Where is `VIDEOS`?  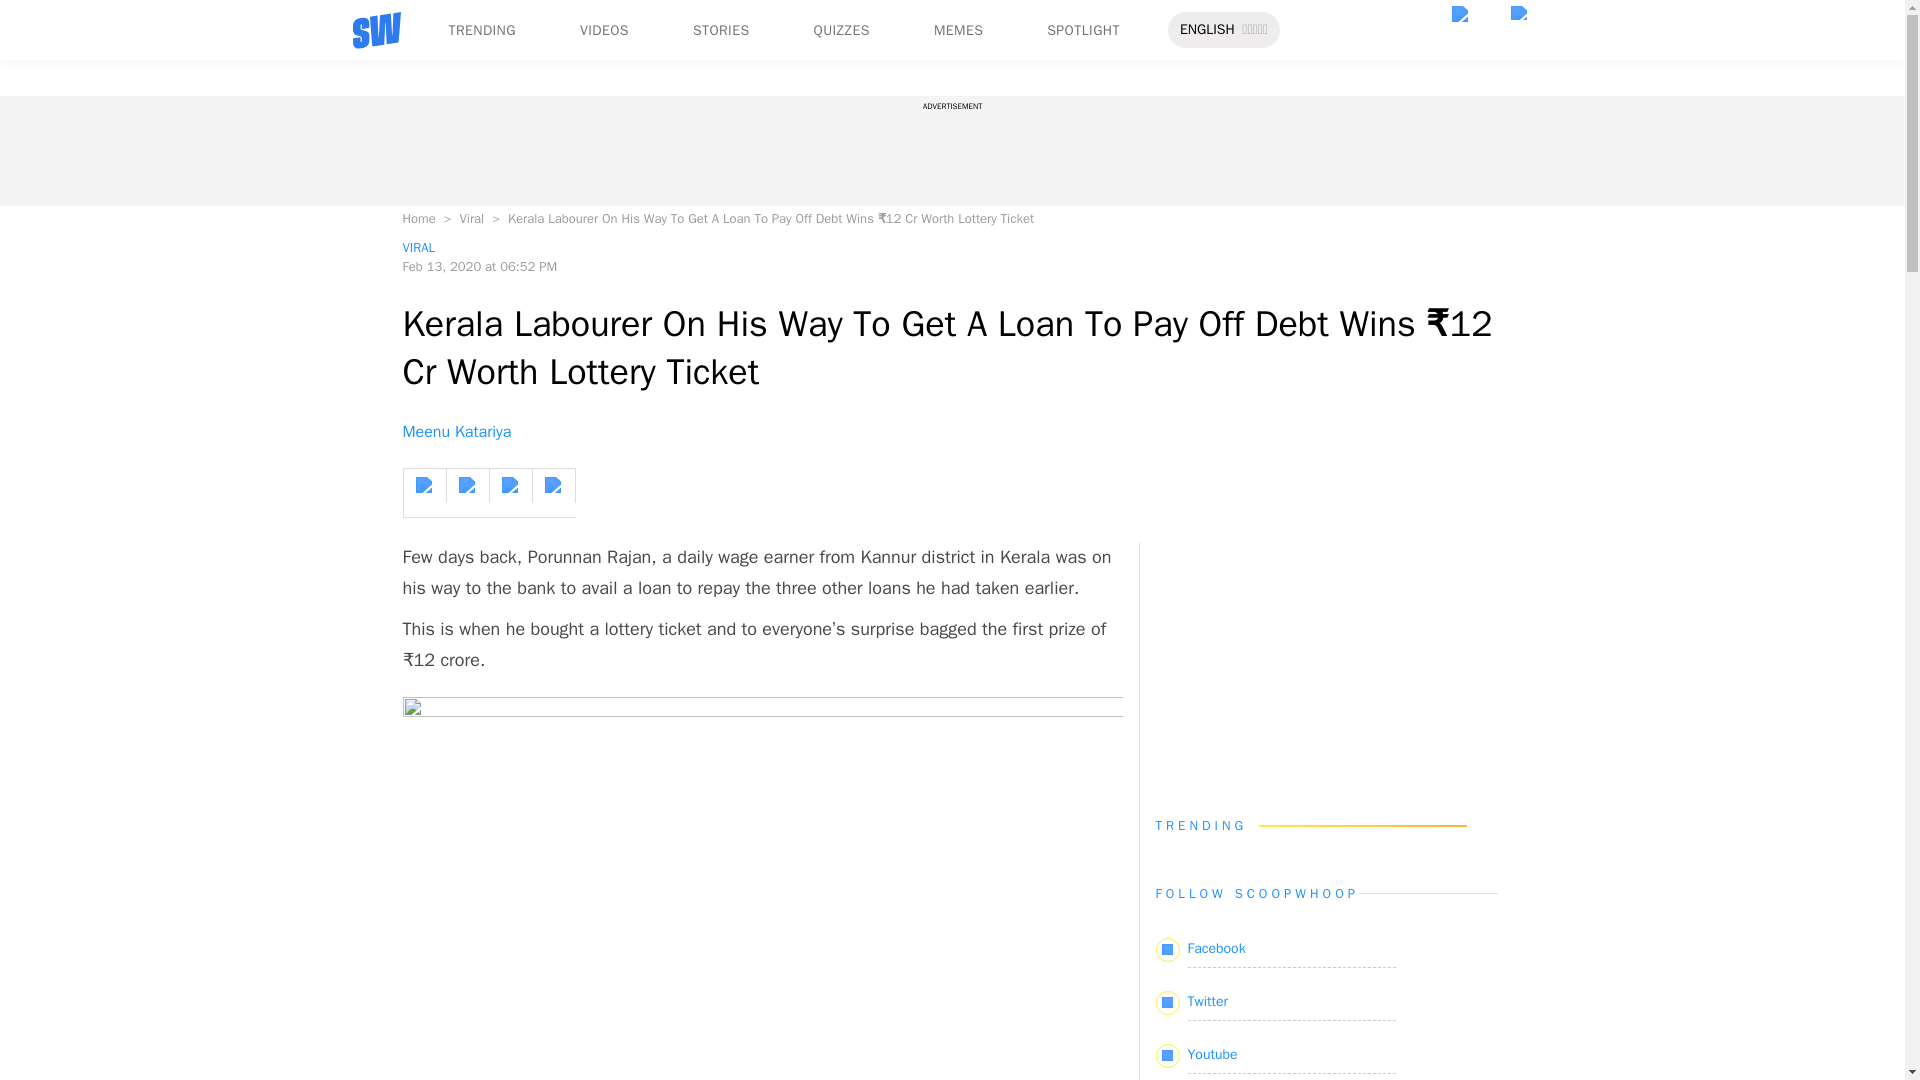 VIDEOS is located at coordinates (604, 30).